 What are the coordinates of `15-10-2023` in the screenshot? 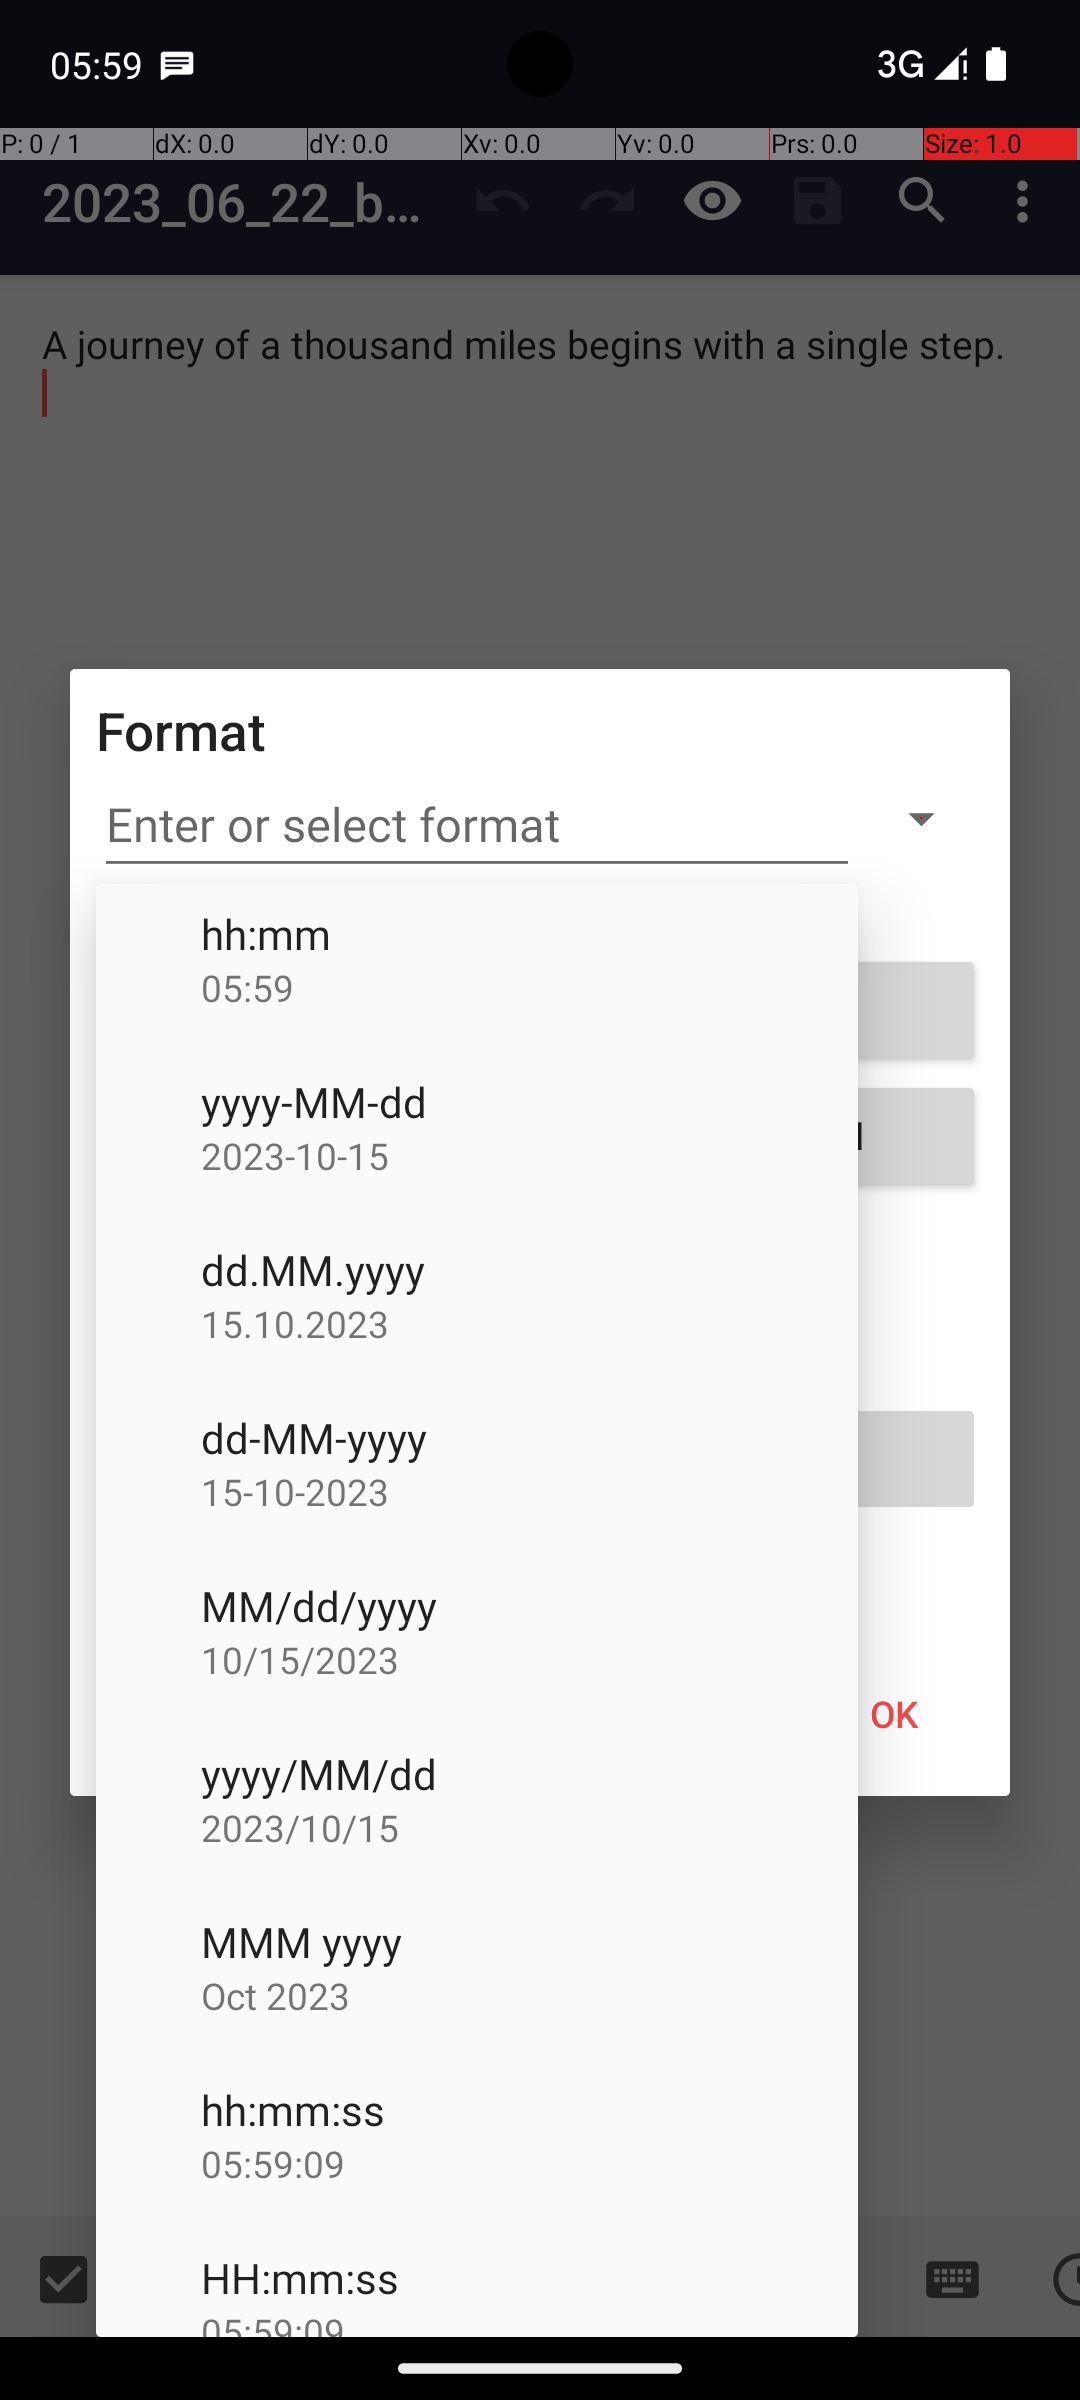 It's located at (530, 1492).